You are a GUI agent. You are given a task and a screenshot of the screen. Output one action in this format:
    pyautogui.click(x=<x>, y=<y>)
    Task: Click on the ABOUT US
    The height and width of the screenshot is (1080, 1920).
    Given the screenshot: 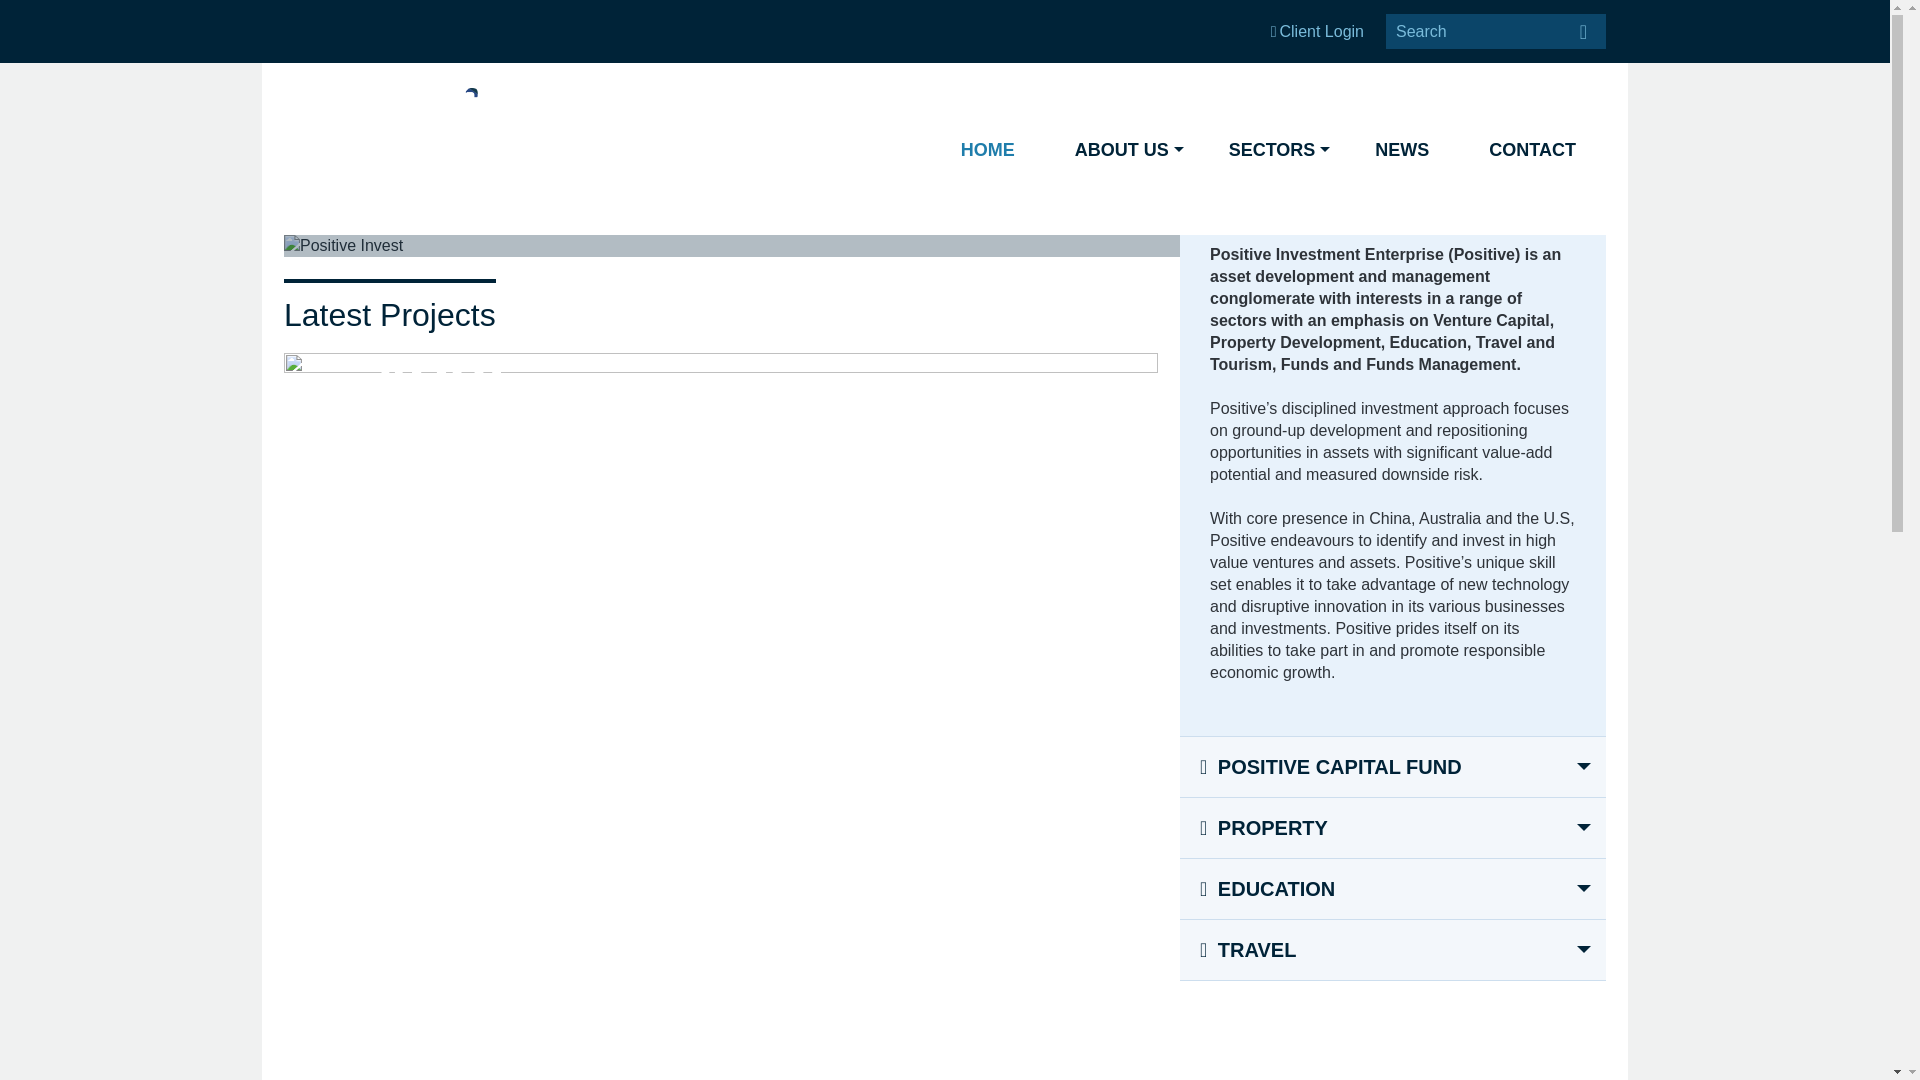 What is the action you would take?
    pyautogui.click(x=1122, y=150)
    